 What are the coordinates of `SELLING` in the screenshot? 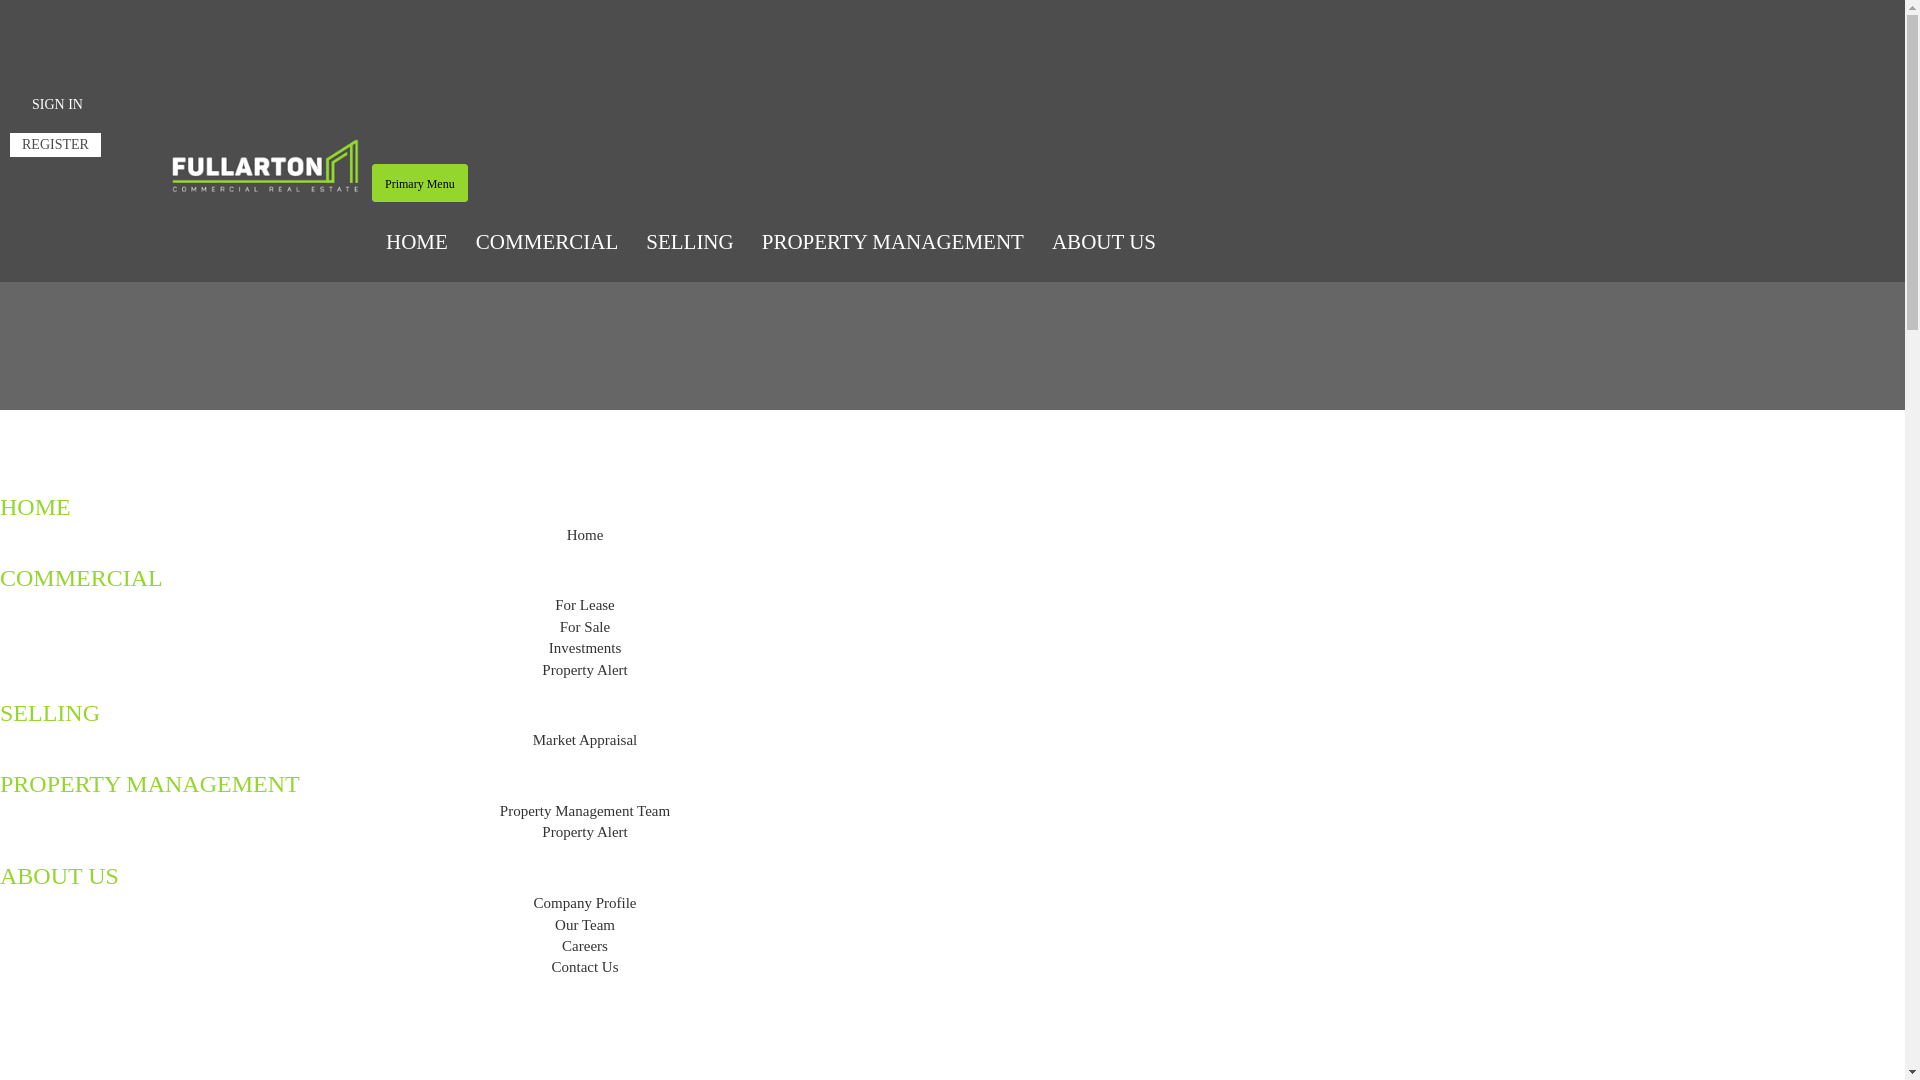 It's located at (690, 242).